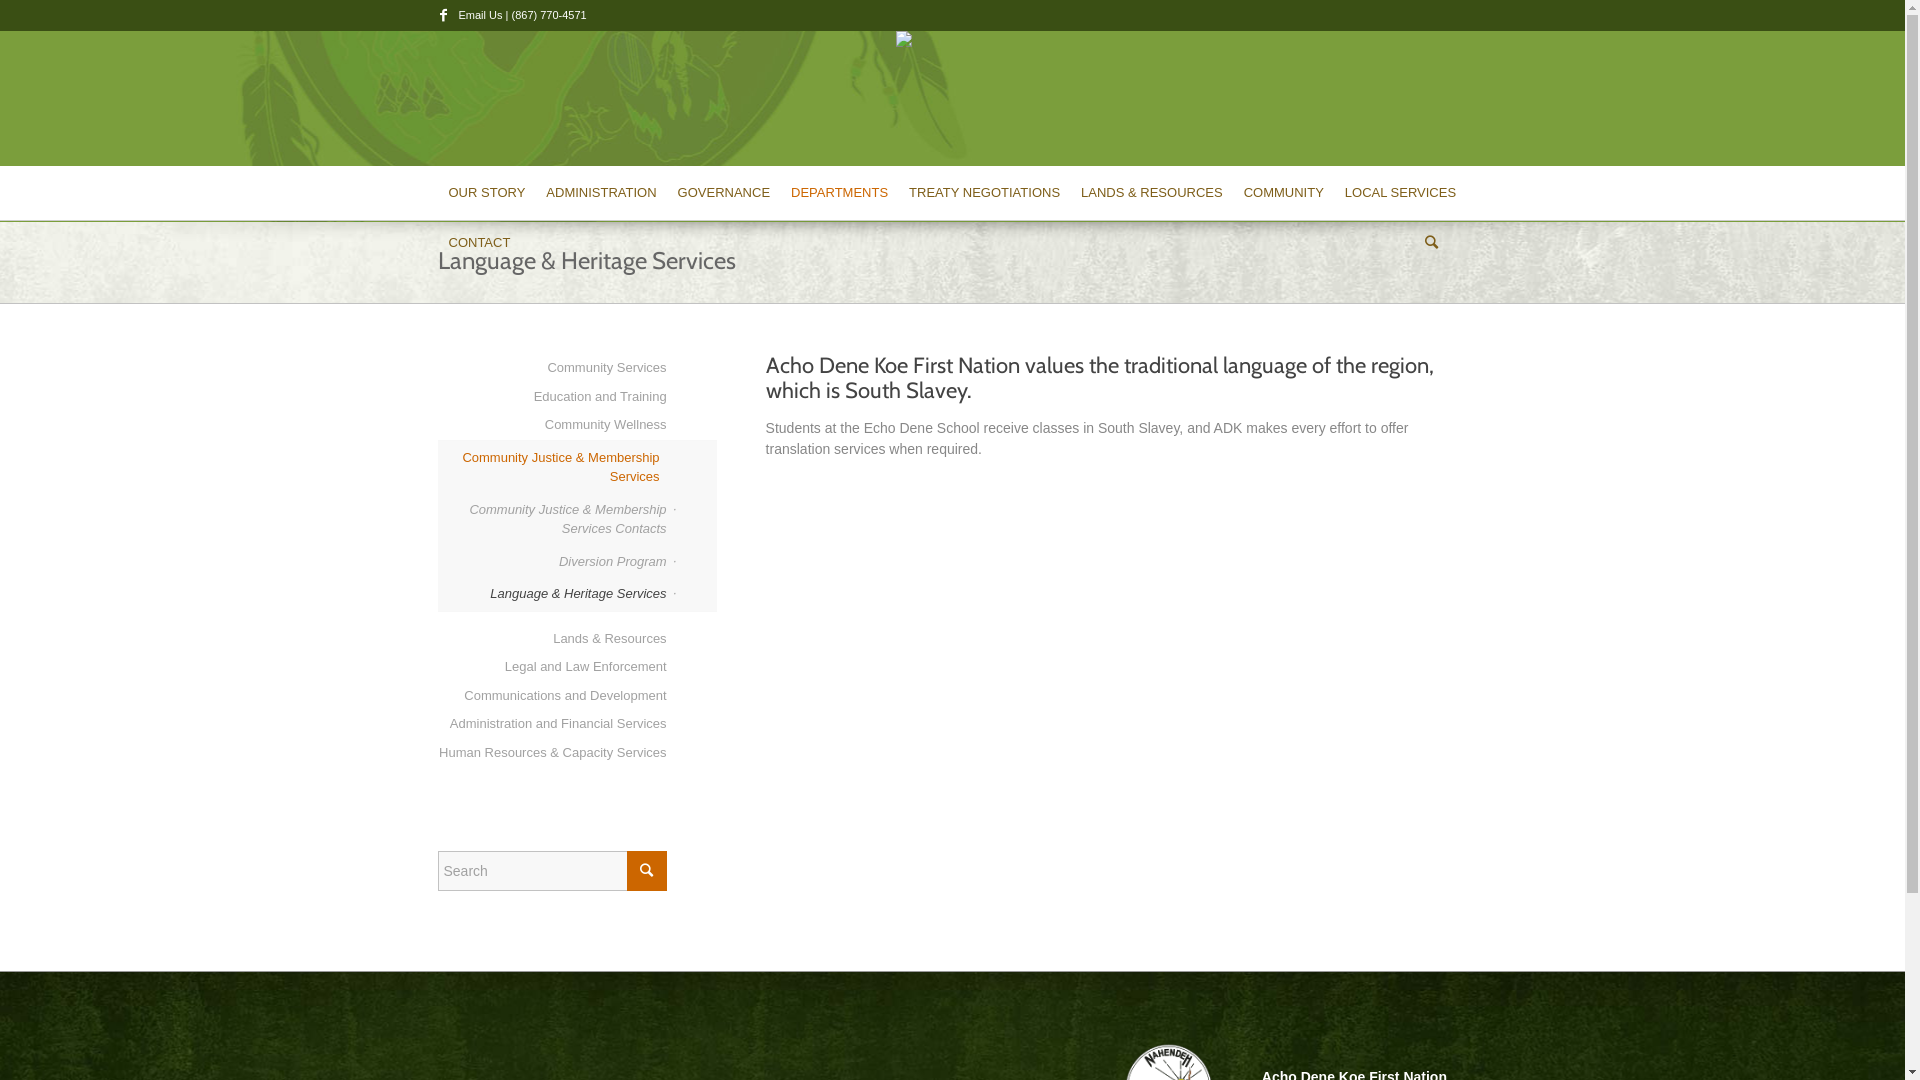  What do you see at coordinates (552, 468) in the screenshot?
I see `Community Justice & Membership Services` at bounding box center [552, 468].